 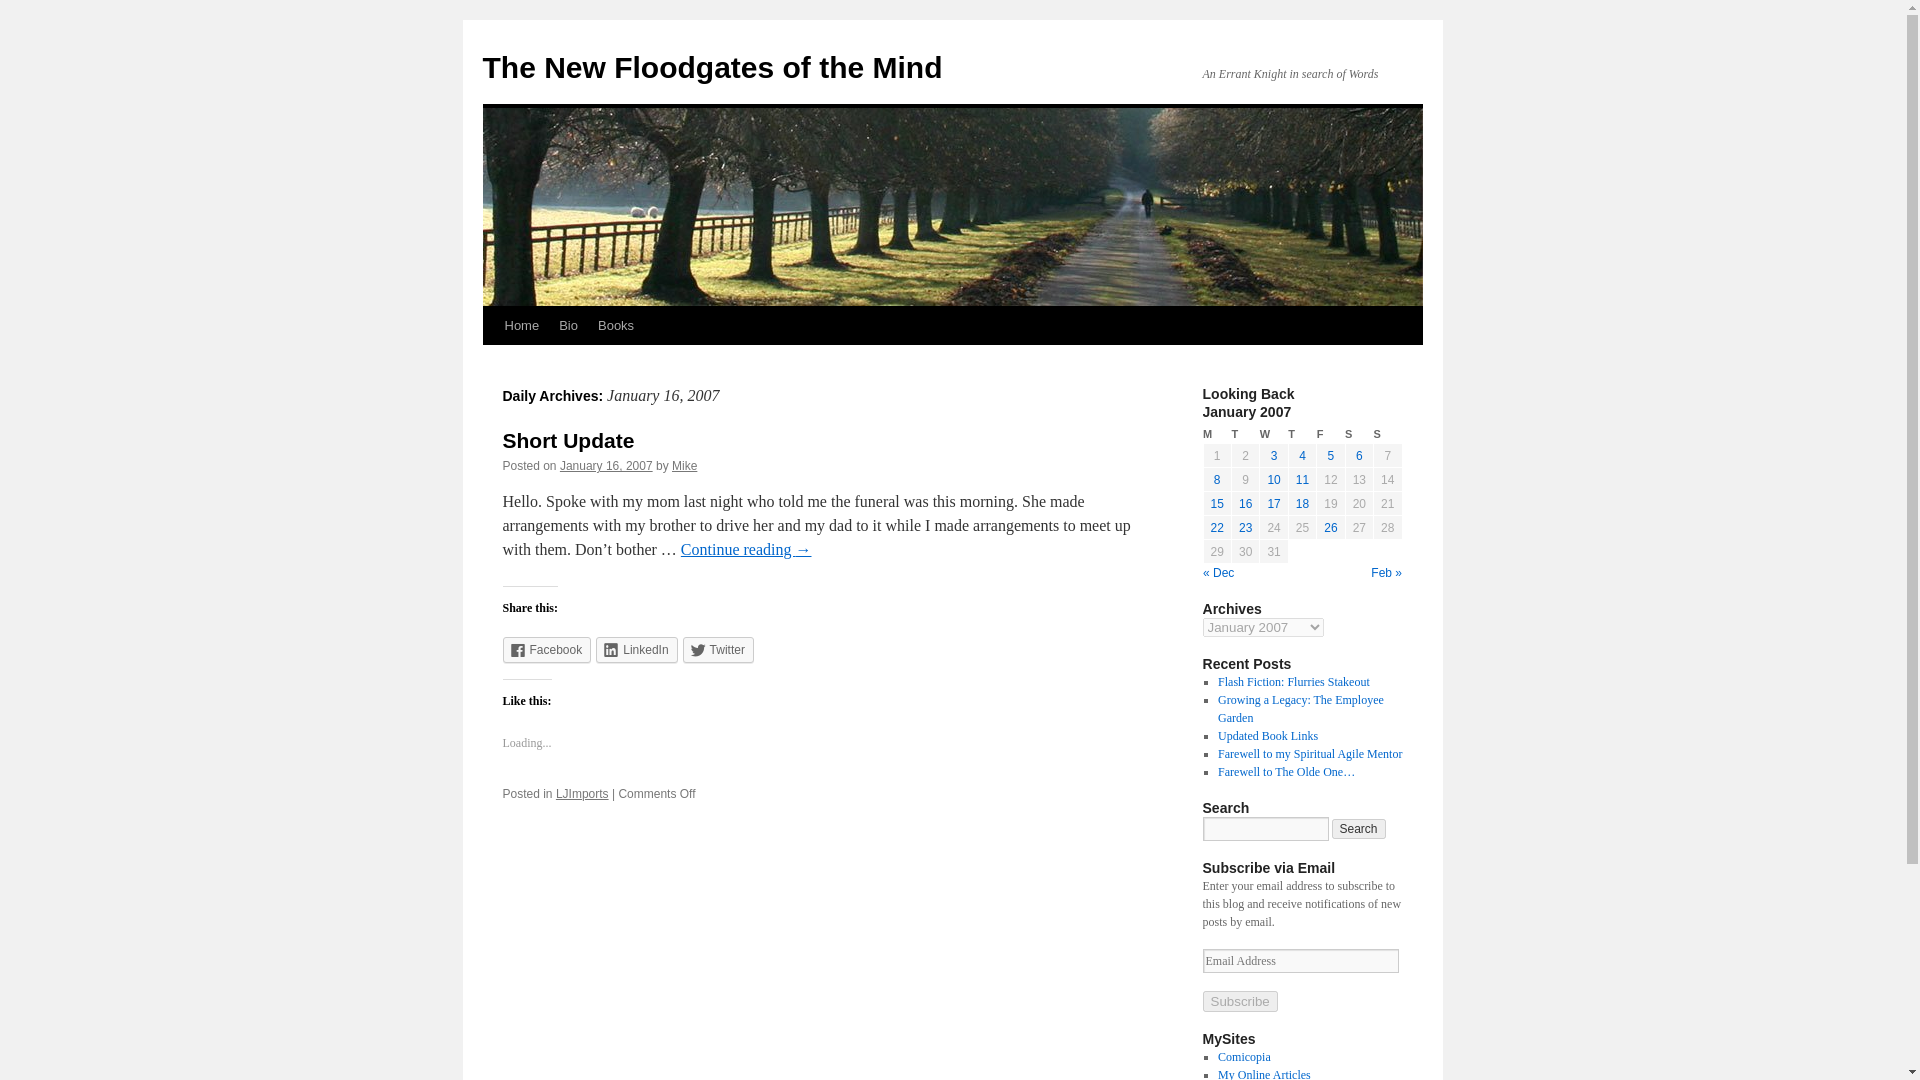 What do you see at coordinates (684, 466) in the screenshot?
I see `Mike` at bounding box center [684, 466].